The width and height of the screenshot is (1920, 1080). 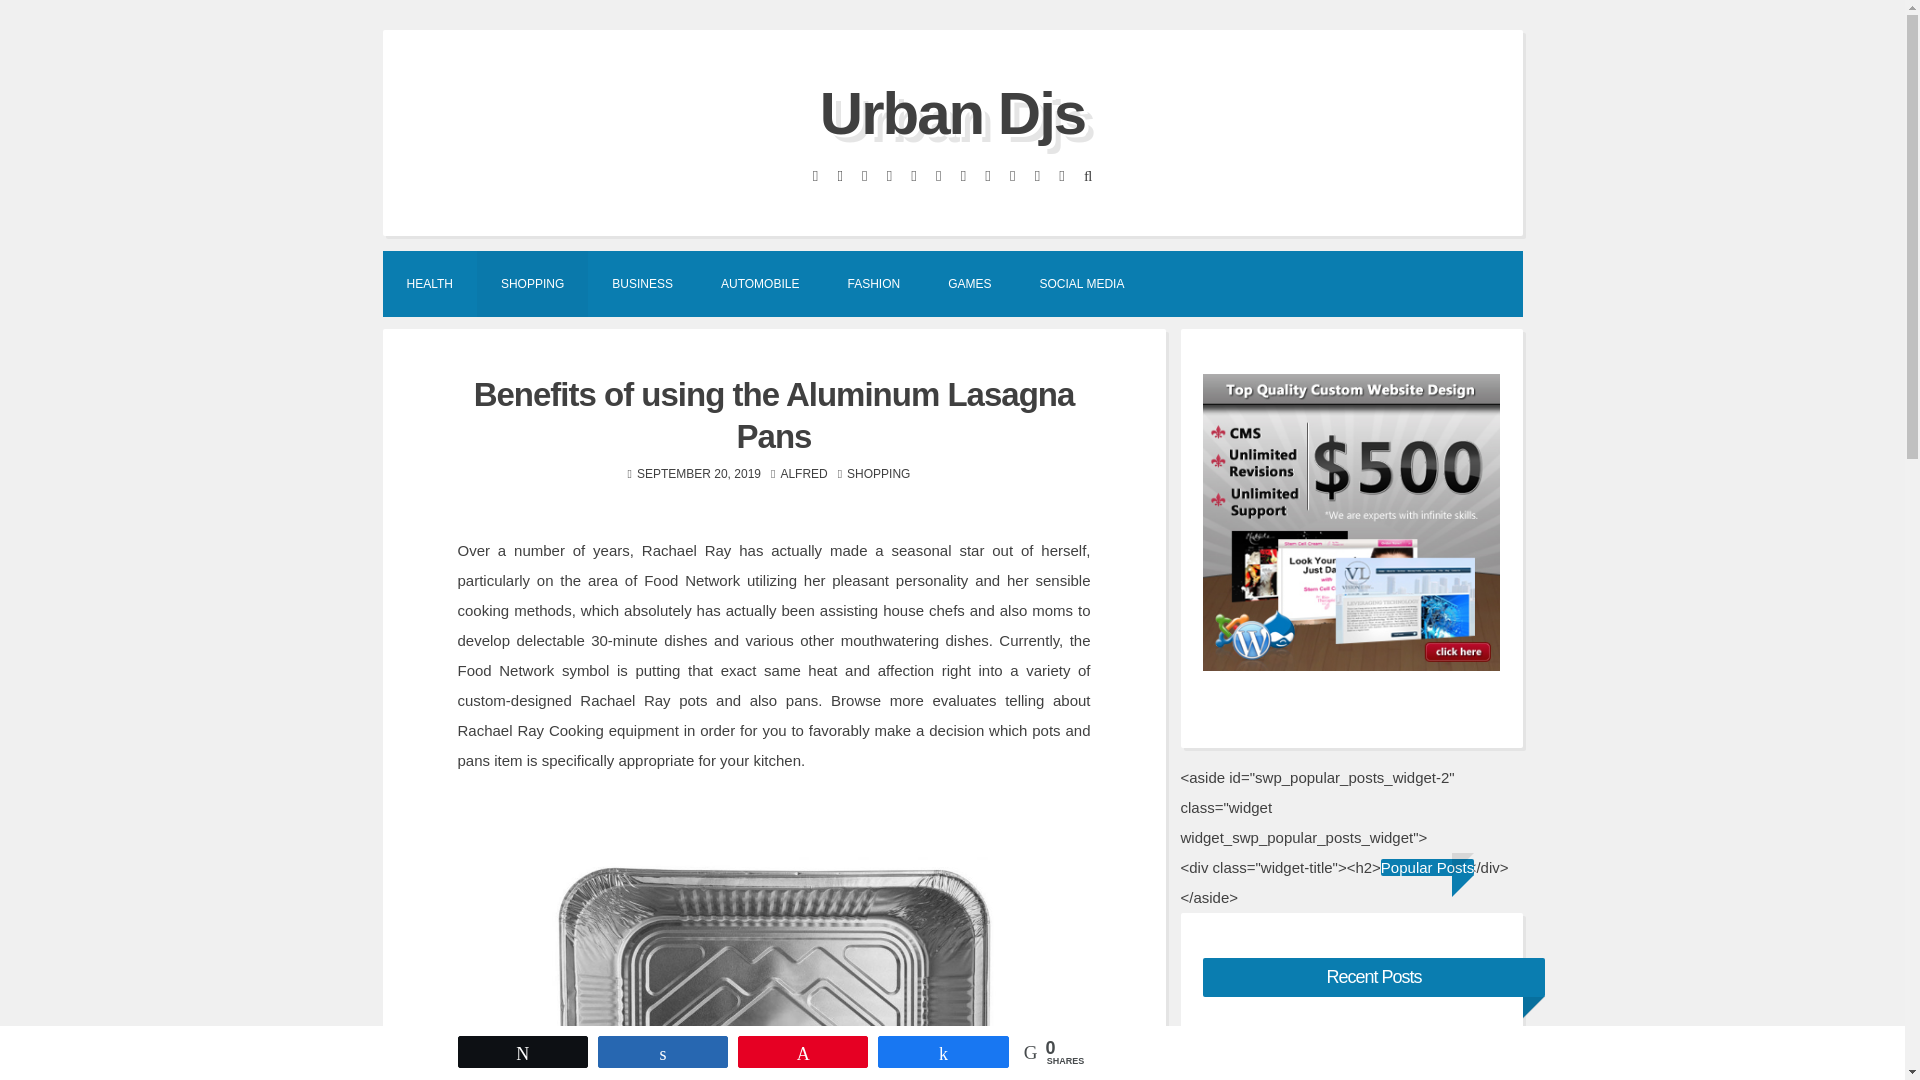 What do you see at coordinates (429, 282) in the screenshot?
I see `HEALTH` at bounding box center [429, 282].